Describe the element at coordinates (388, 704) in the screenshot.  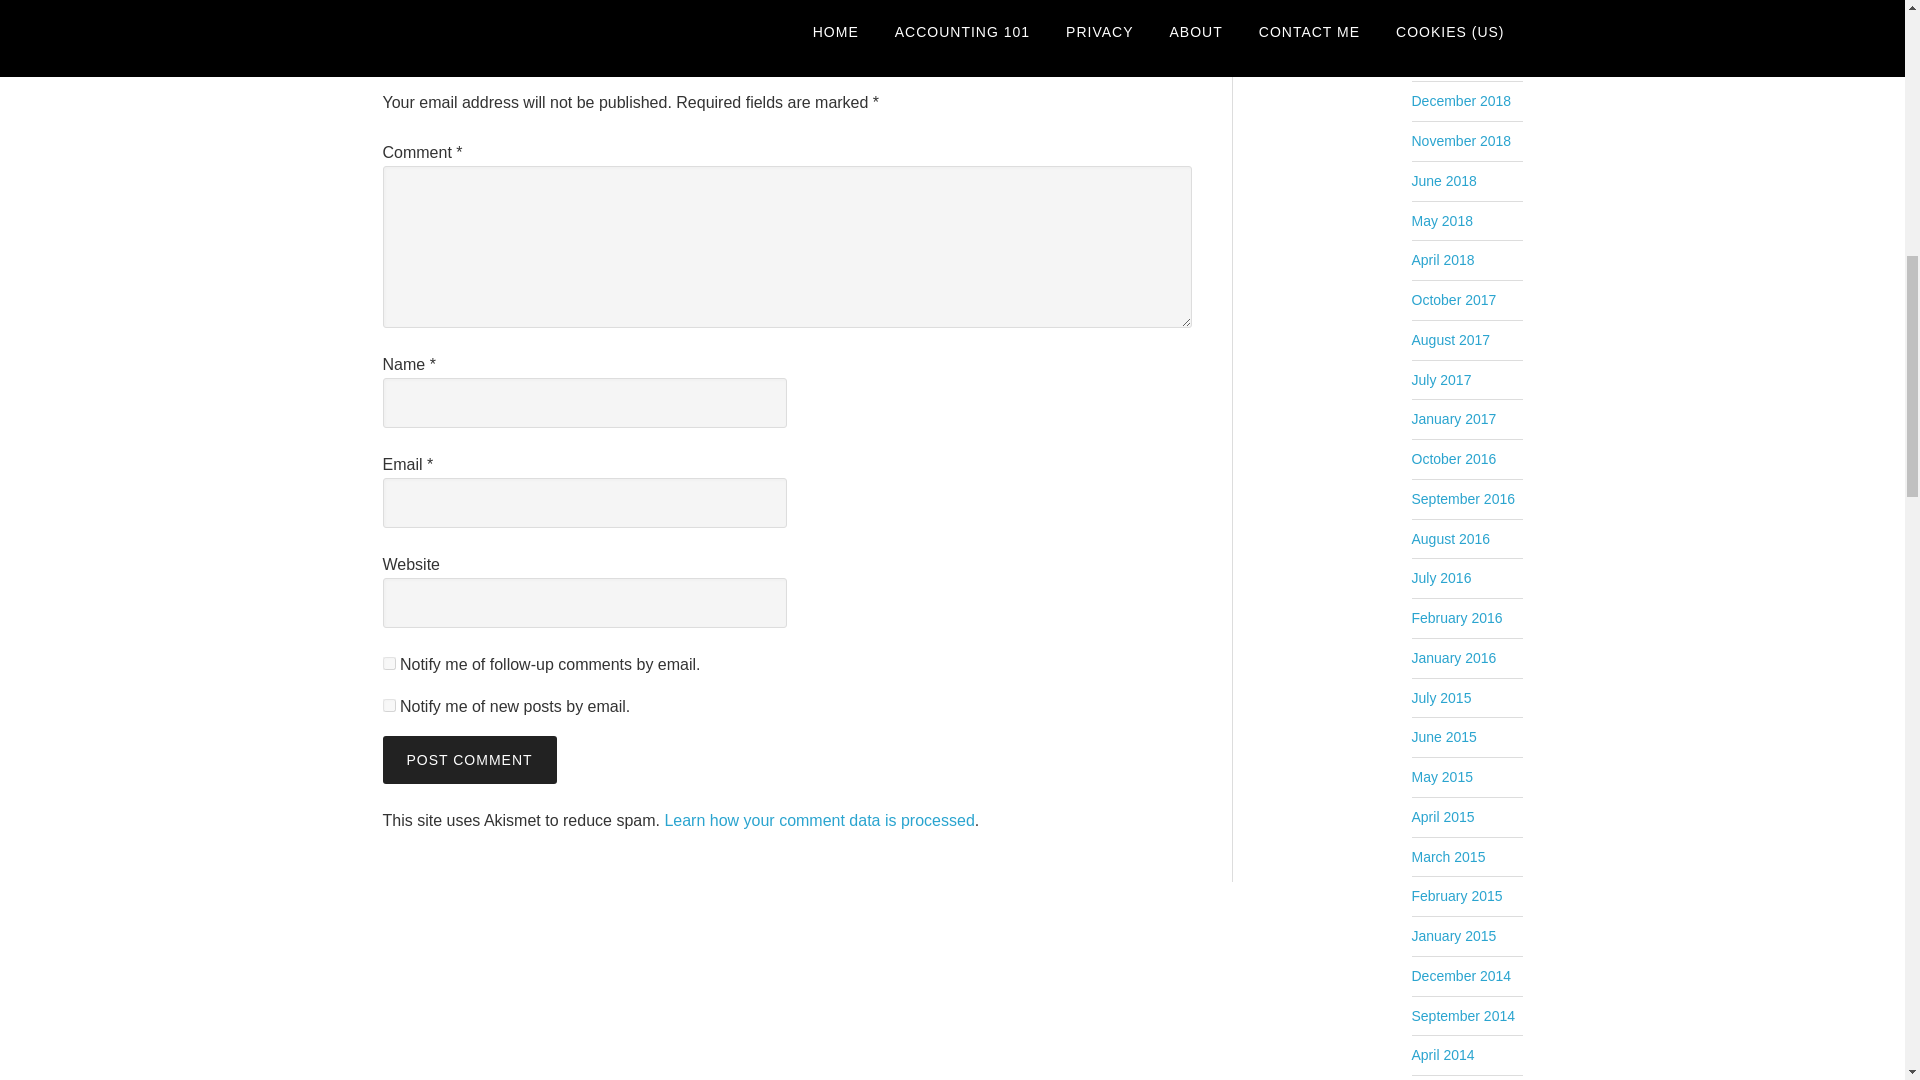
I see `subscribe` at that location.